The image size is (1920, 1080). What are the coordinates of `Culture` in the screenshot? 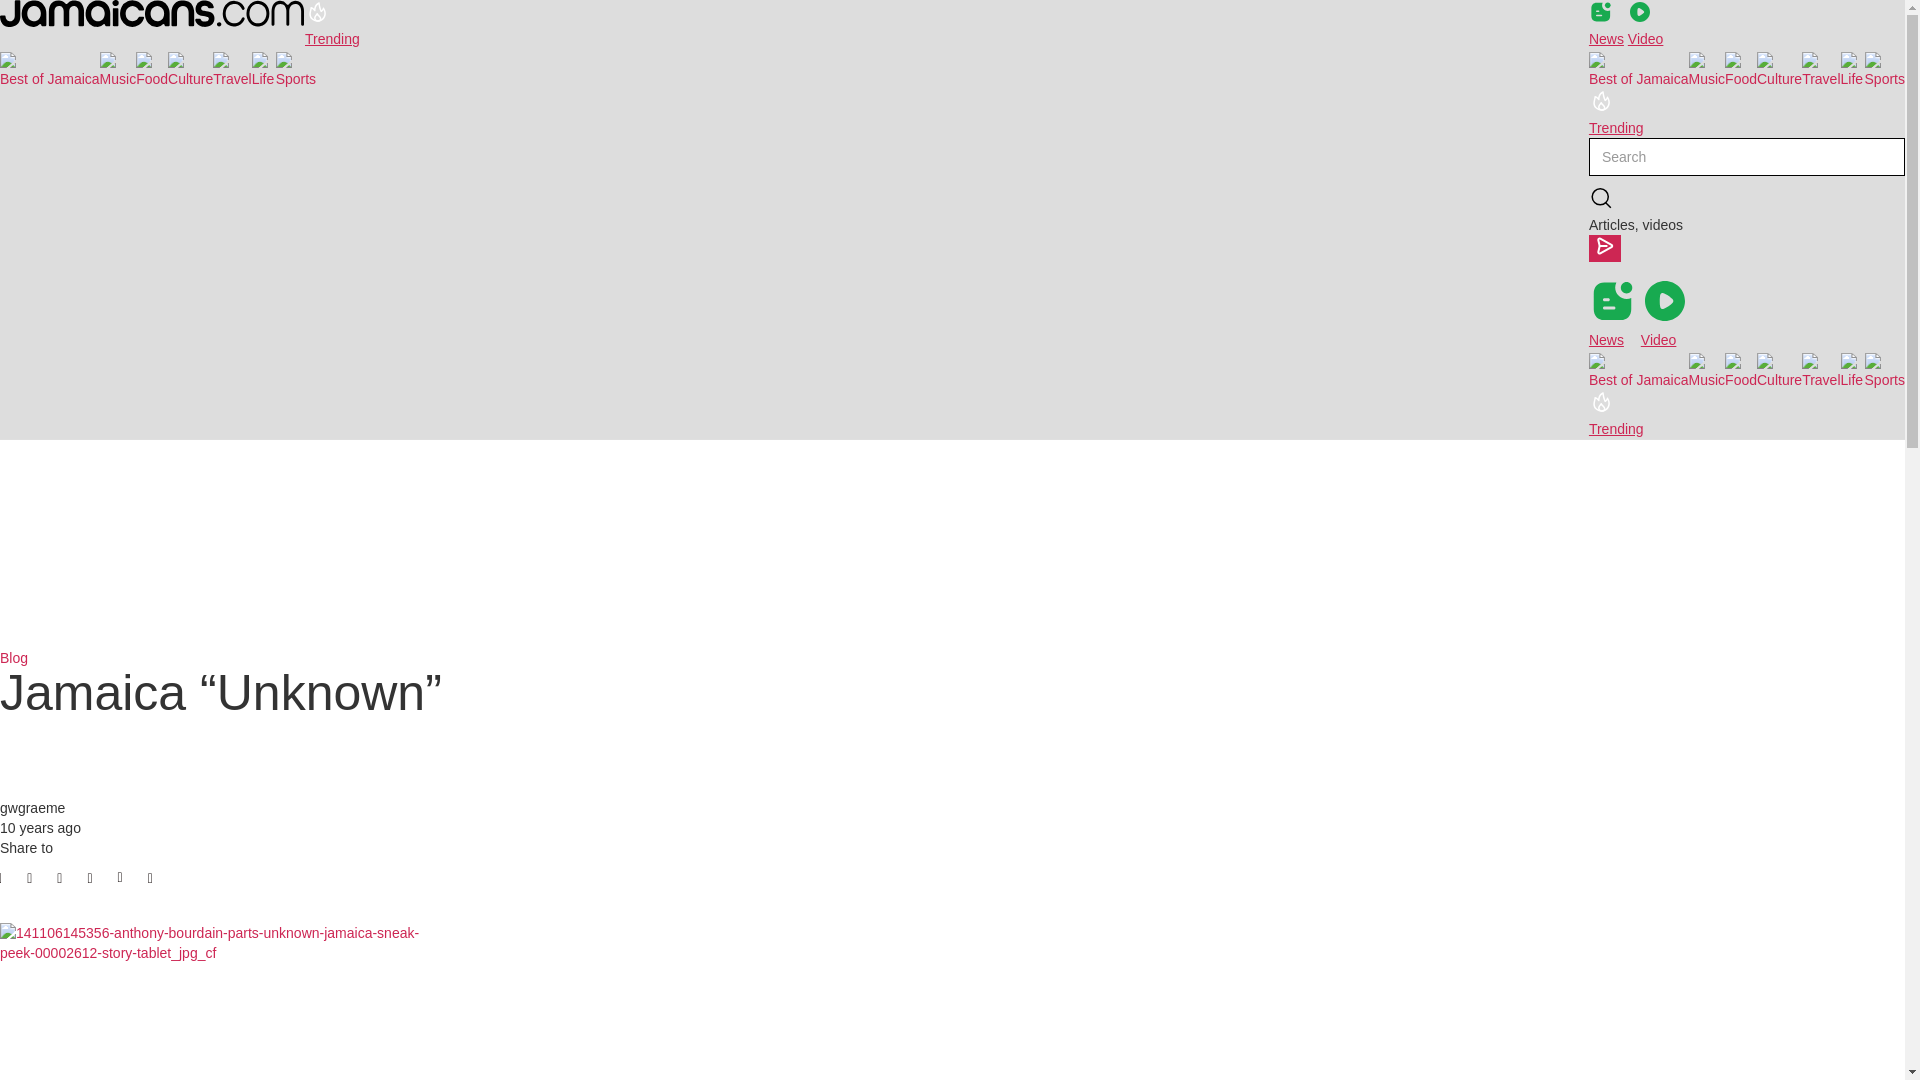 It's located at (1779, 369).